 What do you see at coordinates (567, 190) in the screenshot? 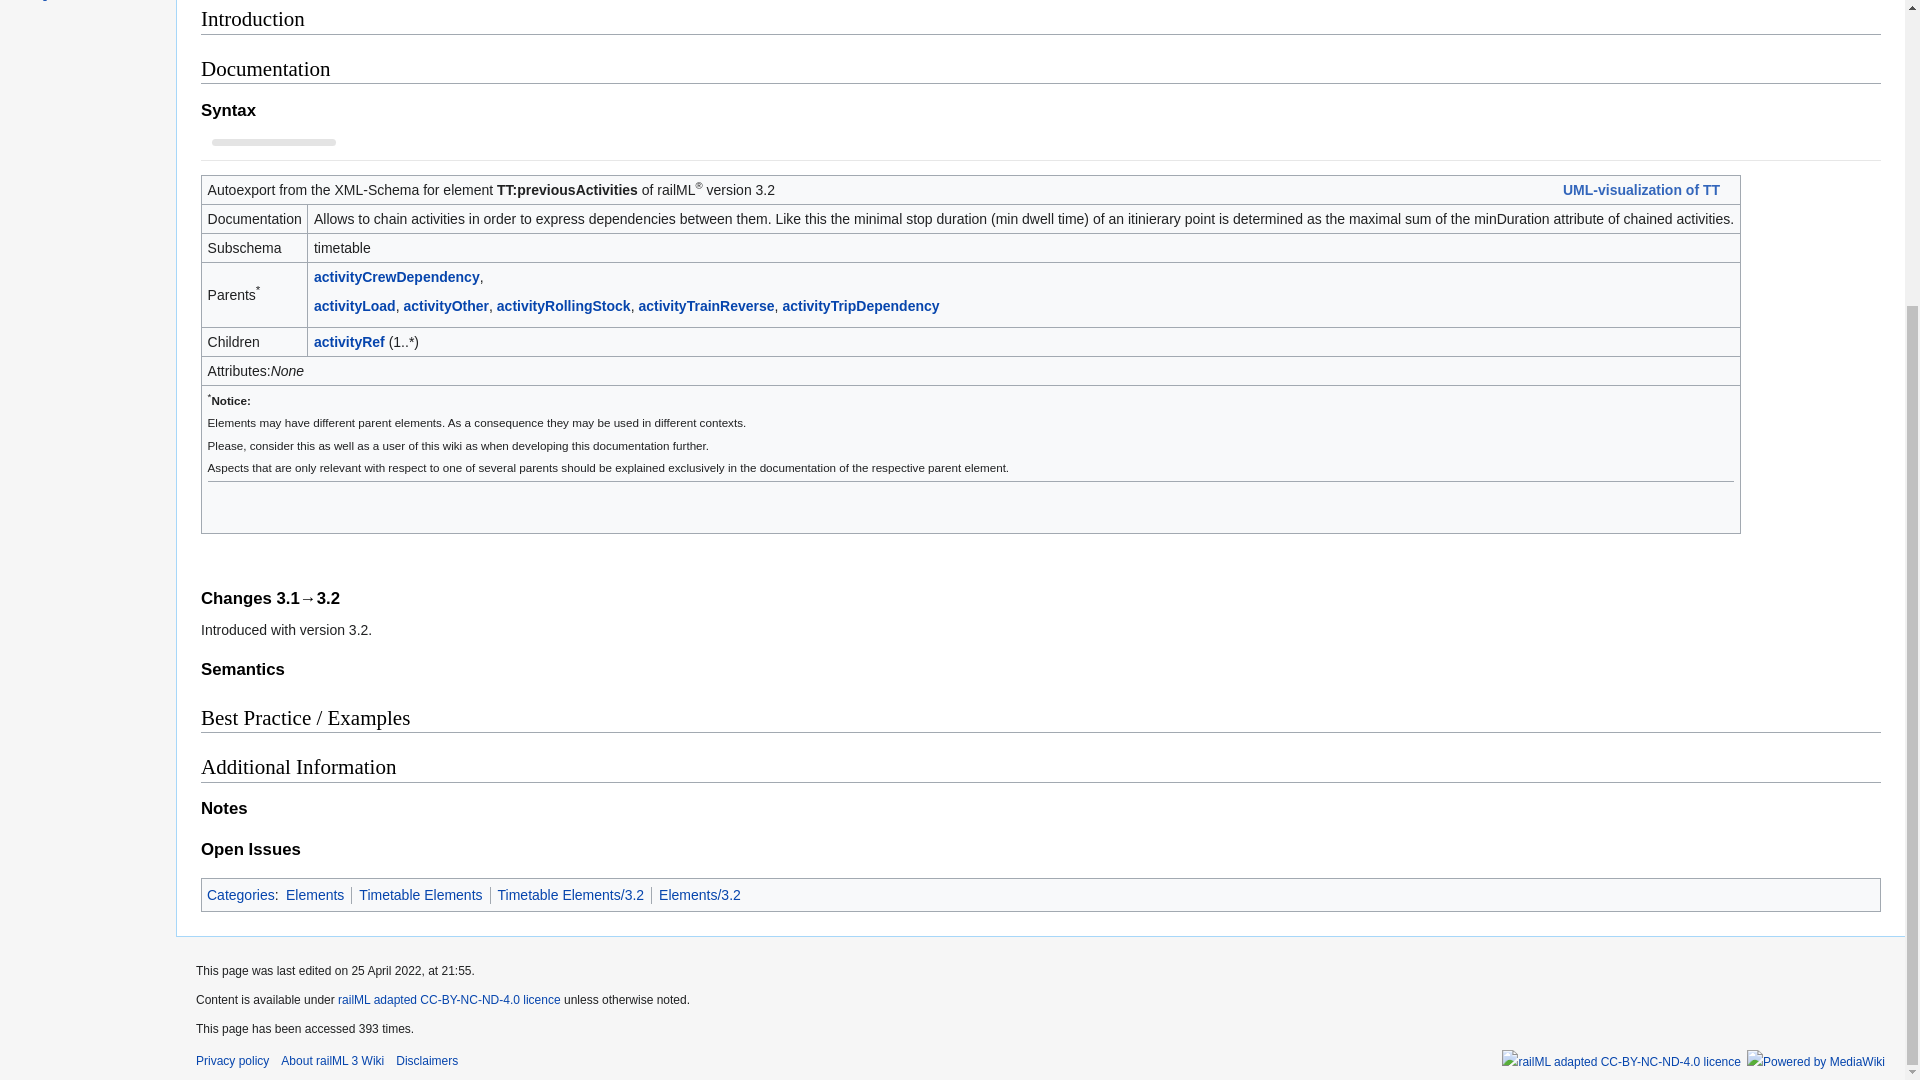
I see `TT:previousActivities` at bounding box center [567, 190].